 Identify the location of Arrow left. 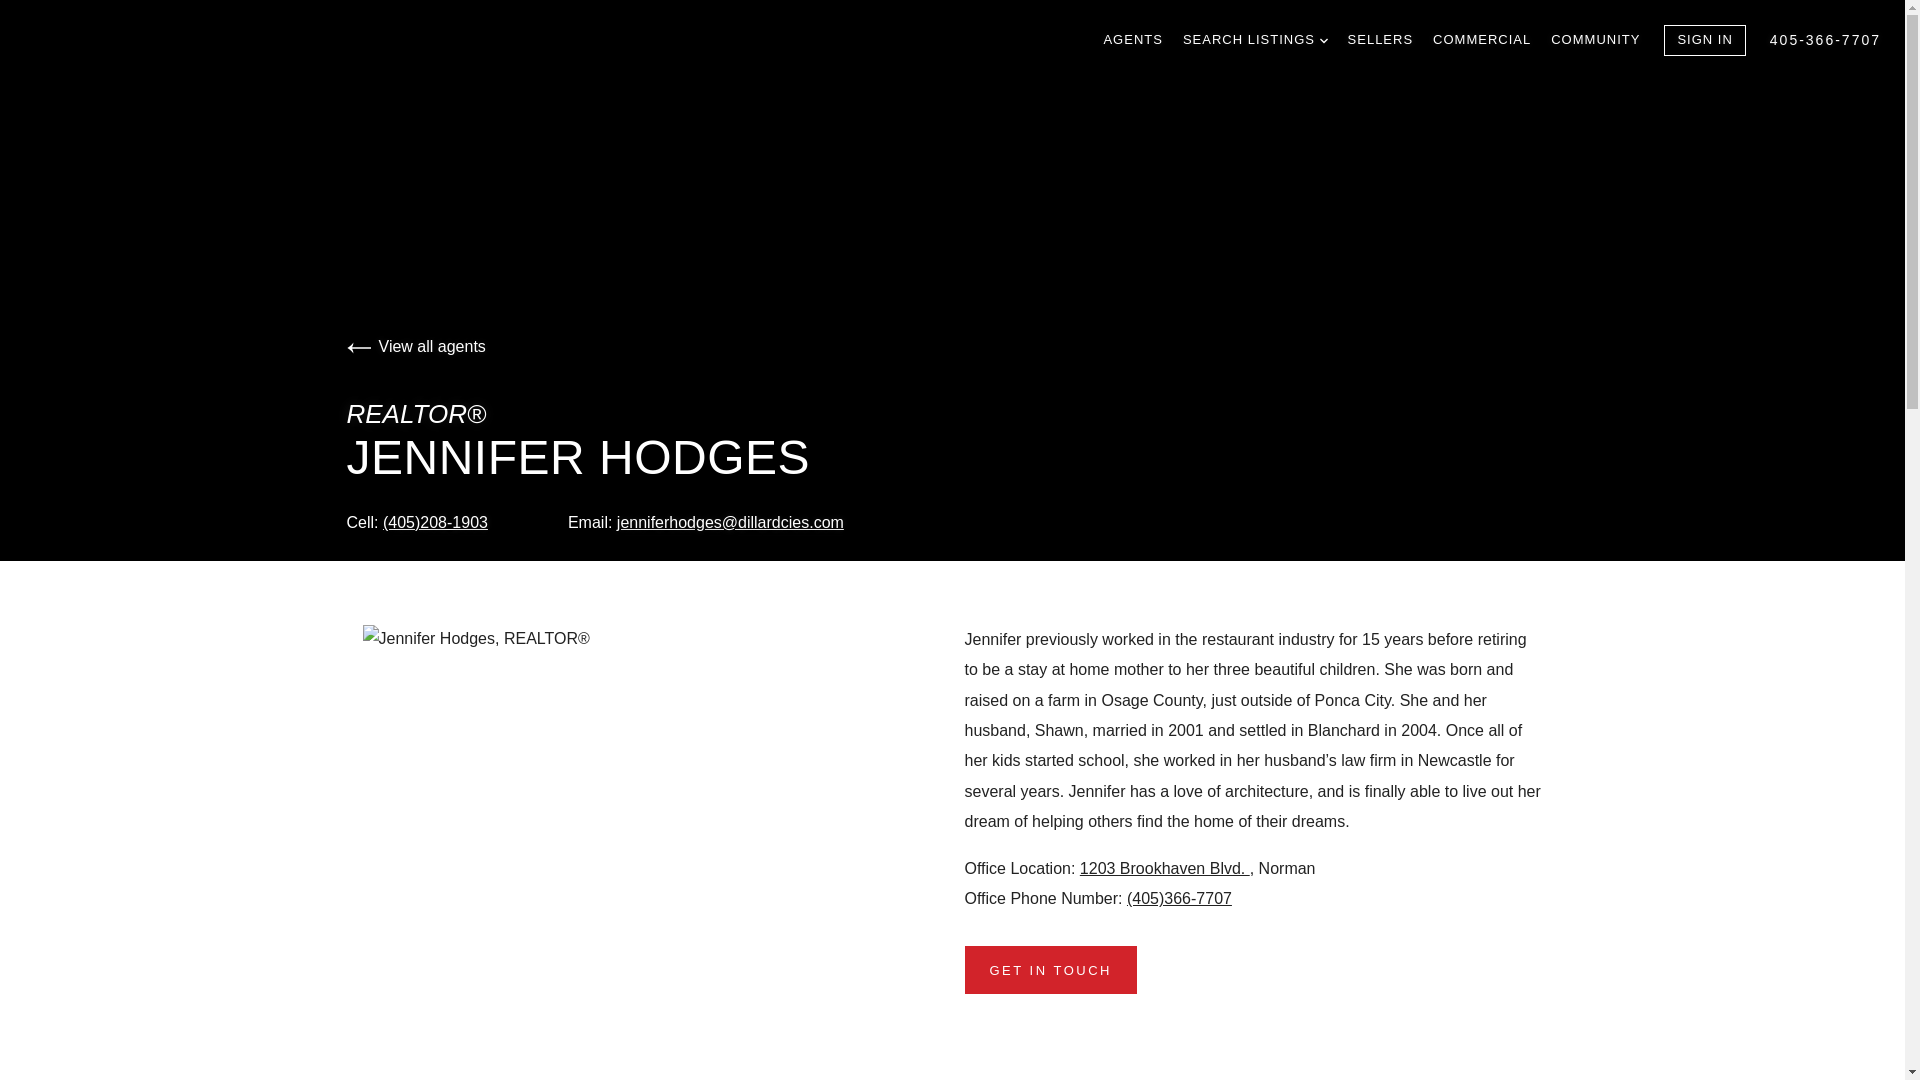
(358, 347).